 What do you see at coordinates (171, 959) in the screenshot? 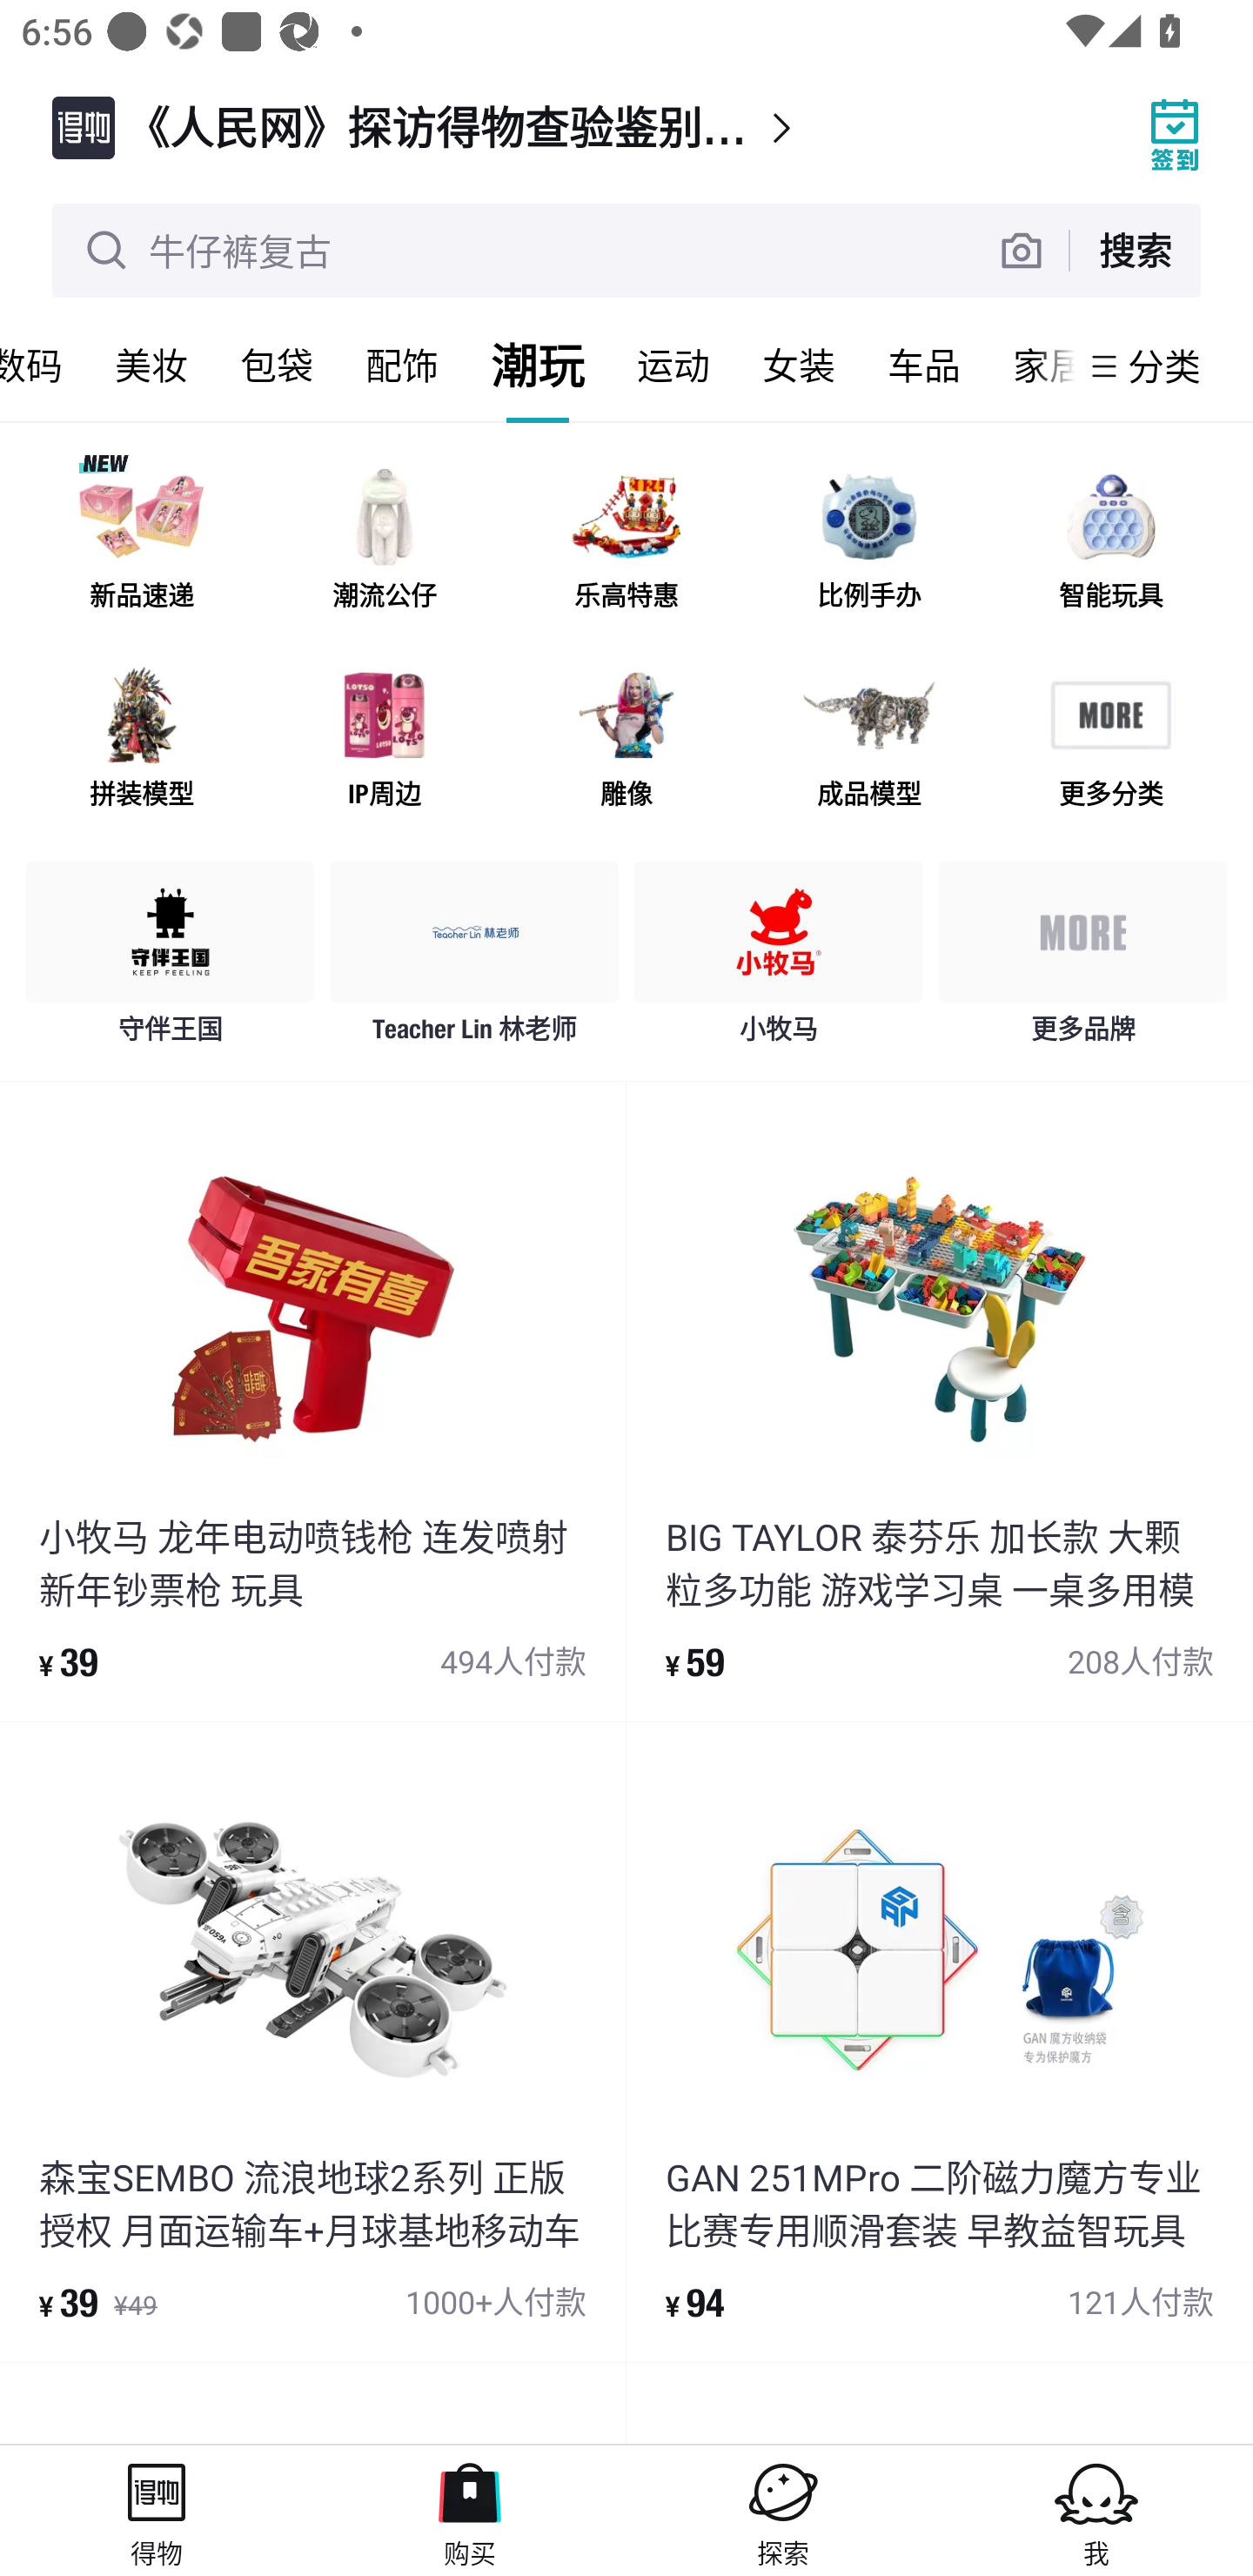
I see `守伴王国` at bounding box center [171, 959].